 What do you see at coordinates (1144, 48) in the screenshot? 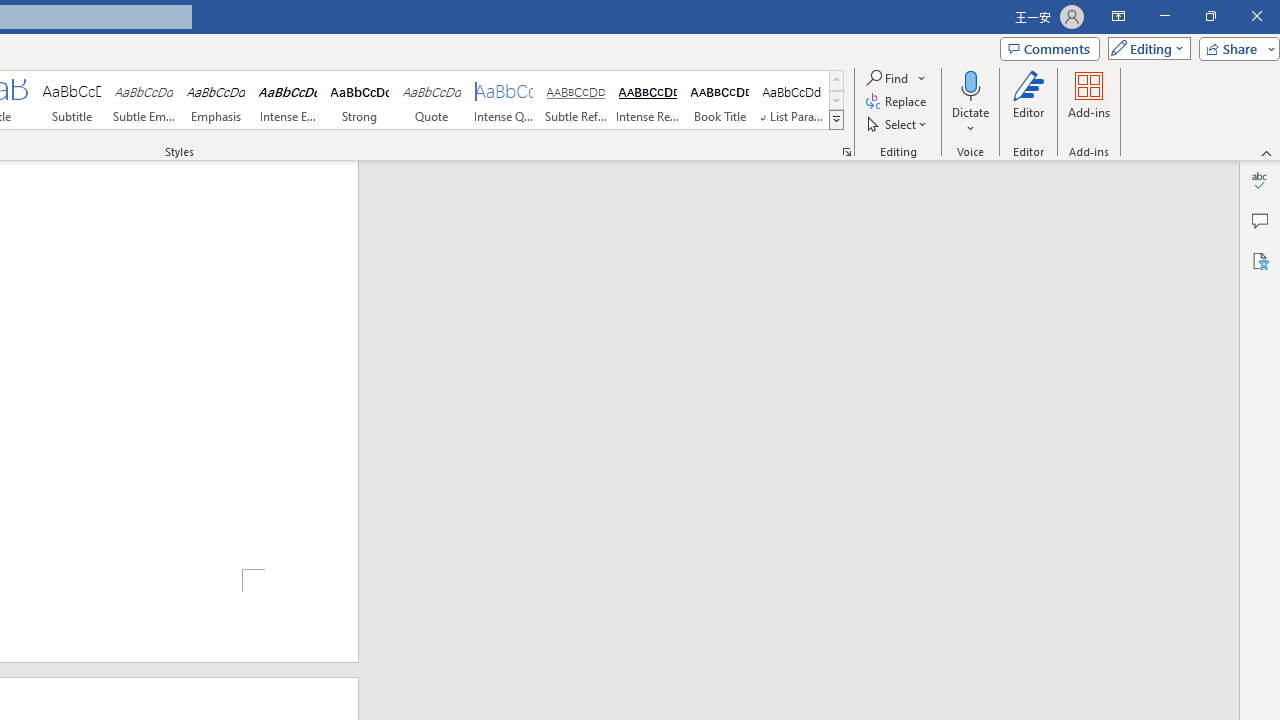
I see `Editing` at bounding box center [1144, 48].